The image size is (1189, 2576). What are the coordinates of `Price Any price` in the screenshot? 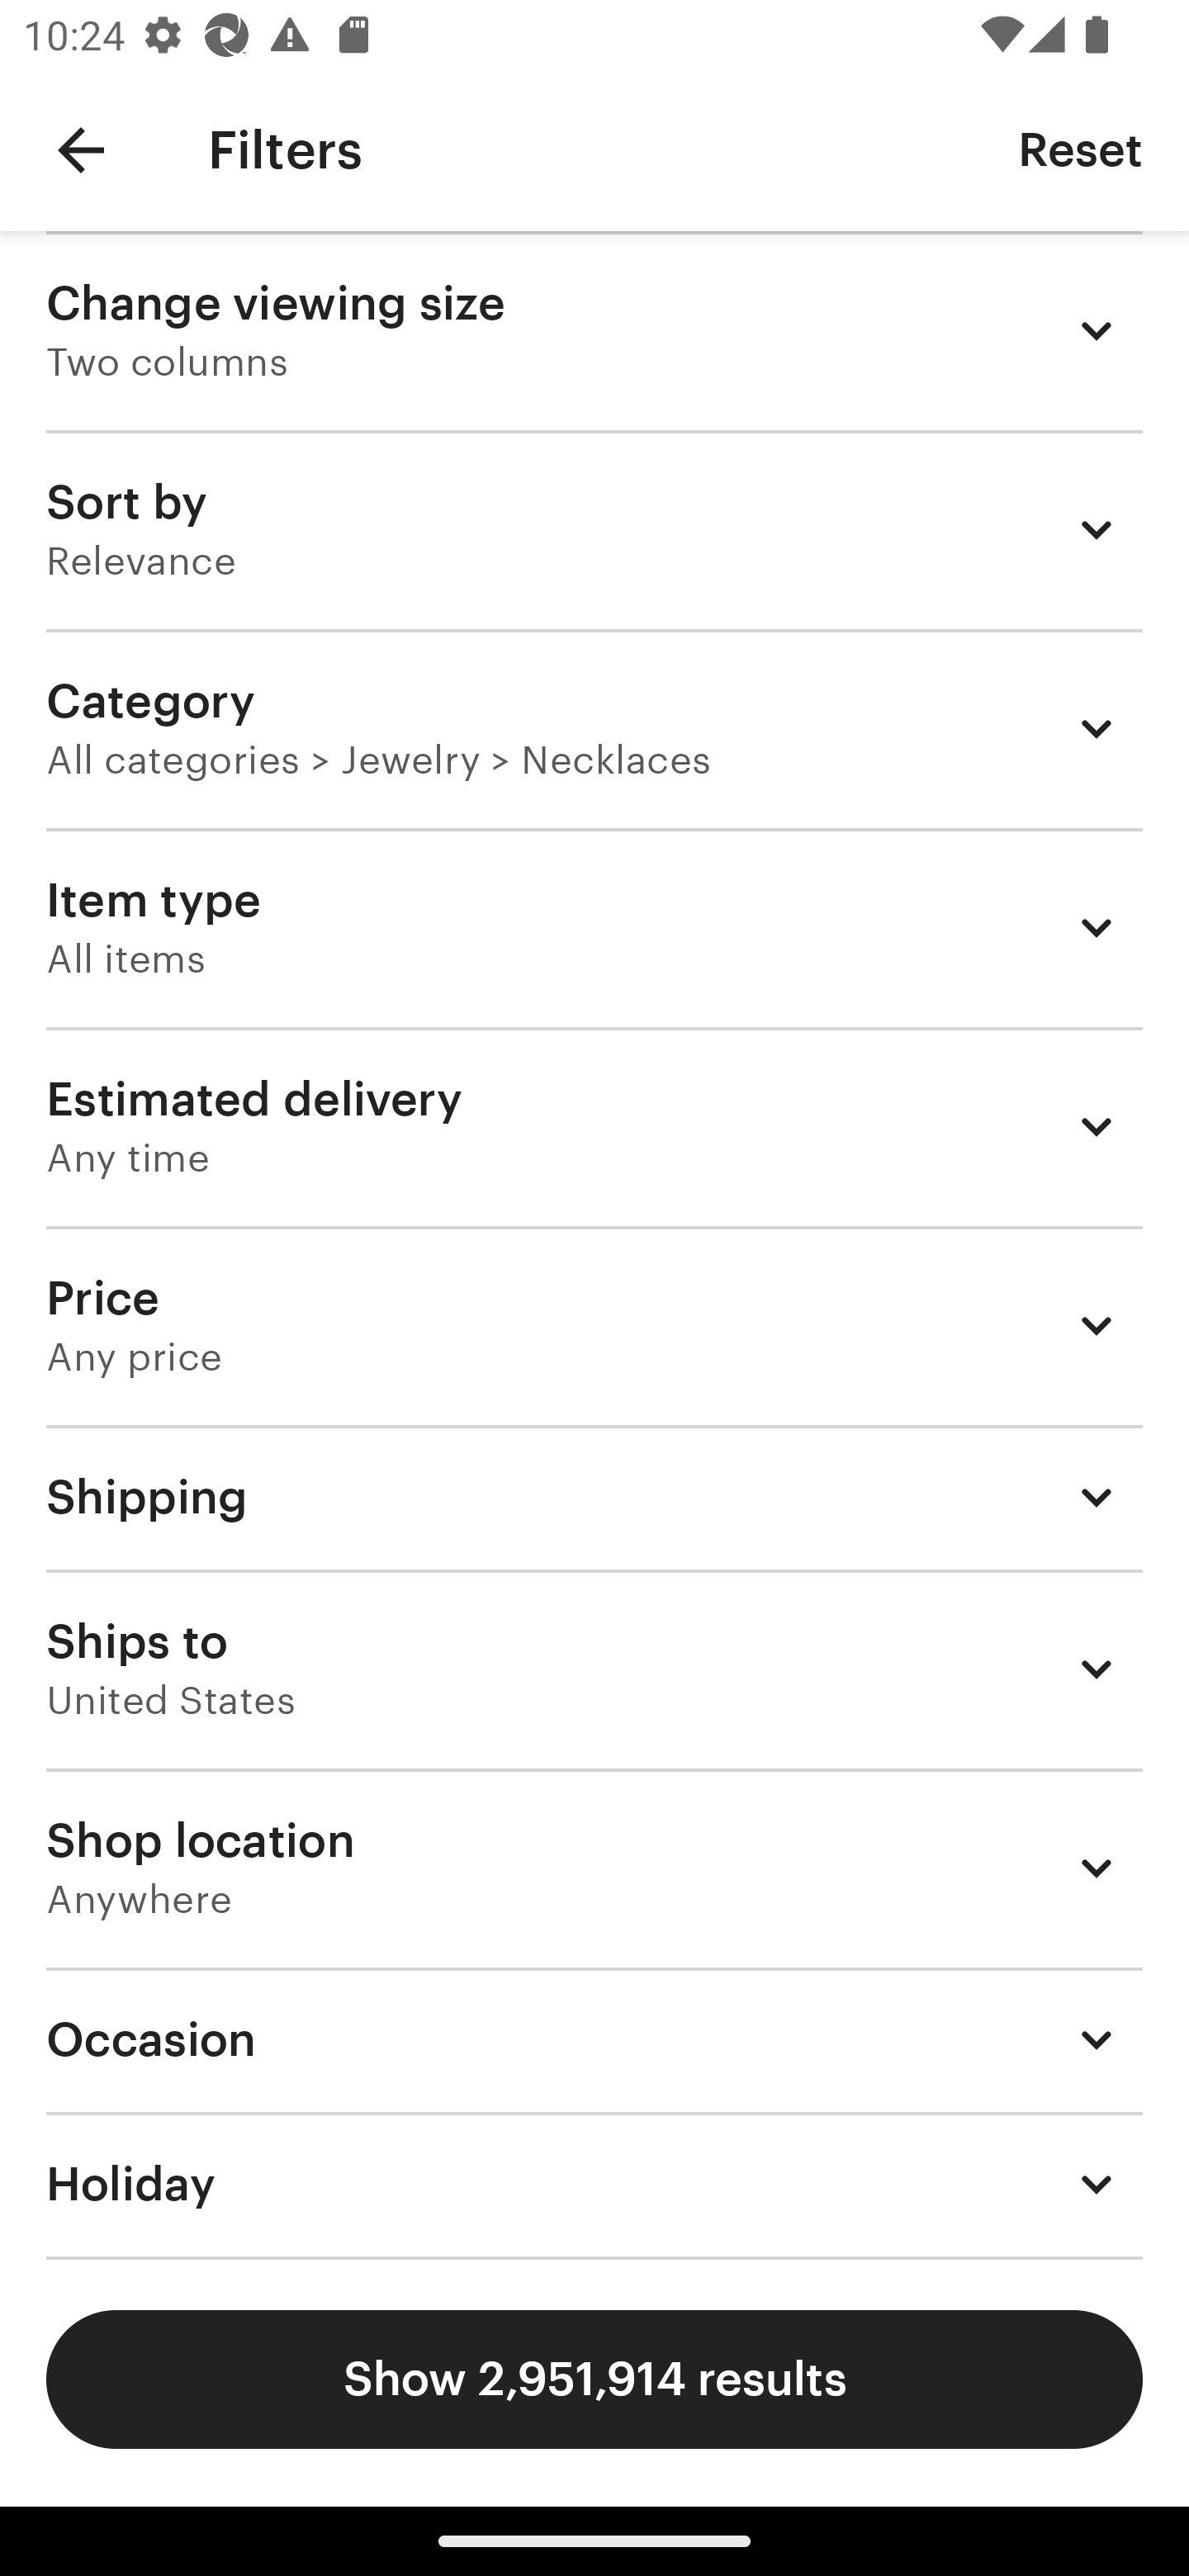 It's located at (594, 1325).